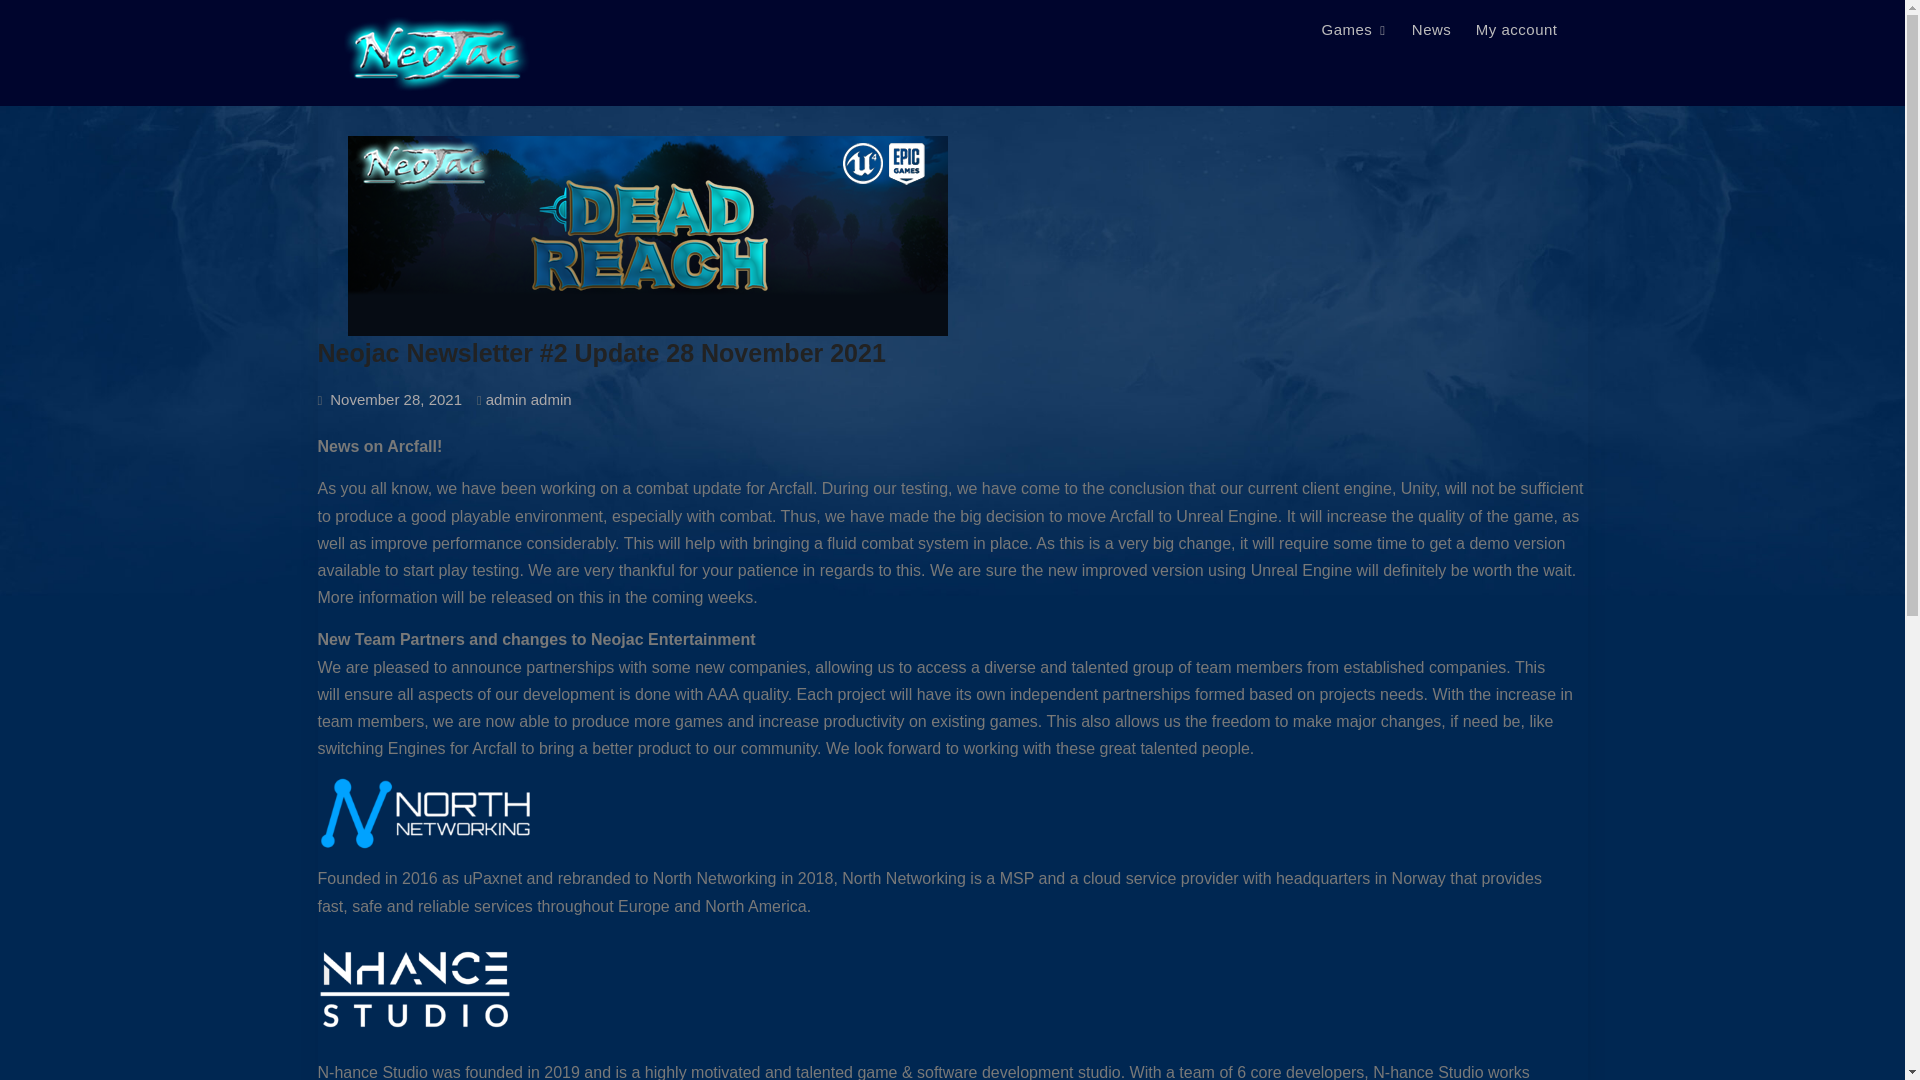 This screenshot has height=1080, width=1920. What do you see at coordinates (1354, 29) in the screenshot?
I see `Games` at bounding box center [1354, 29].